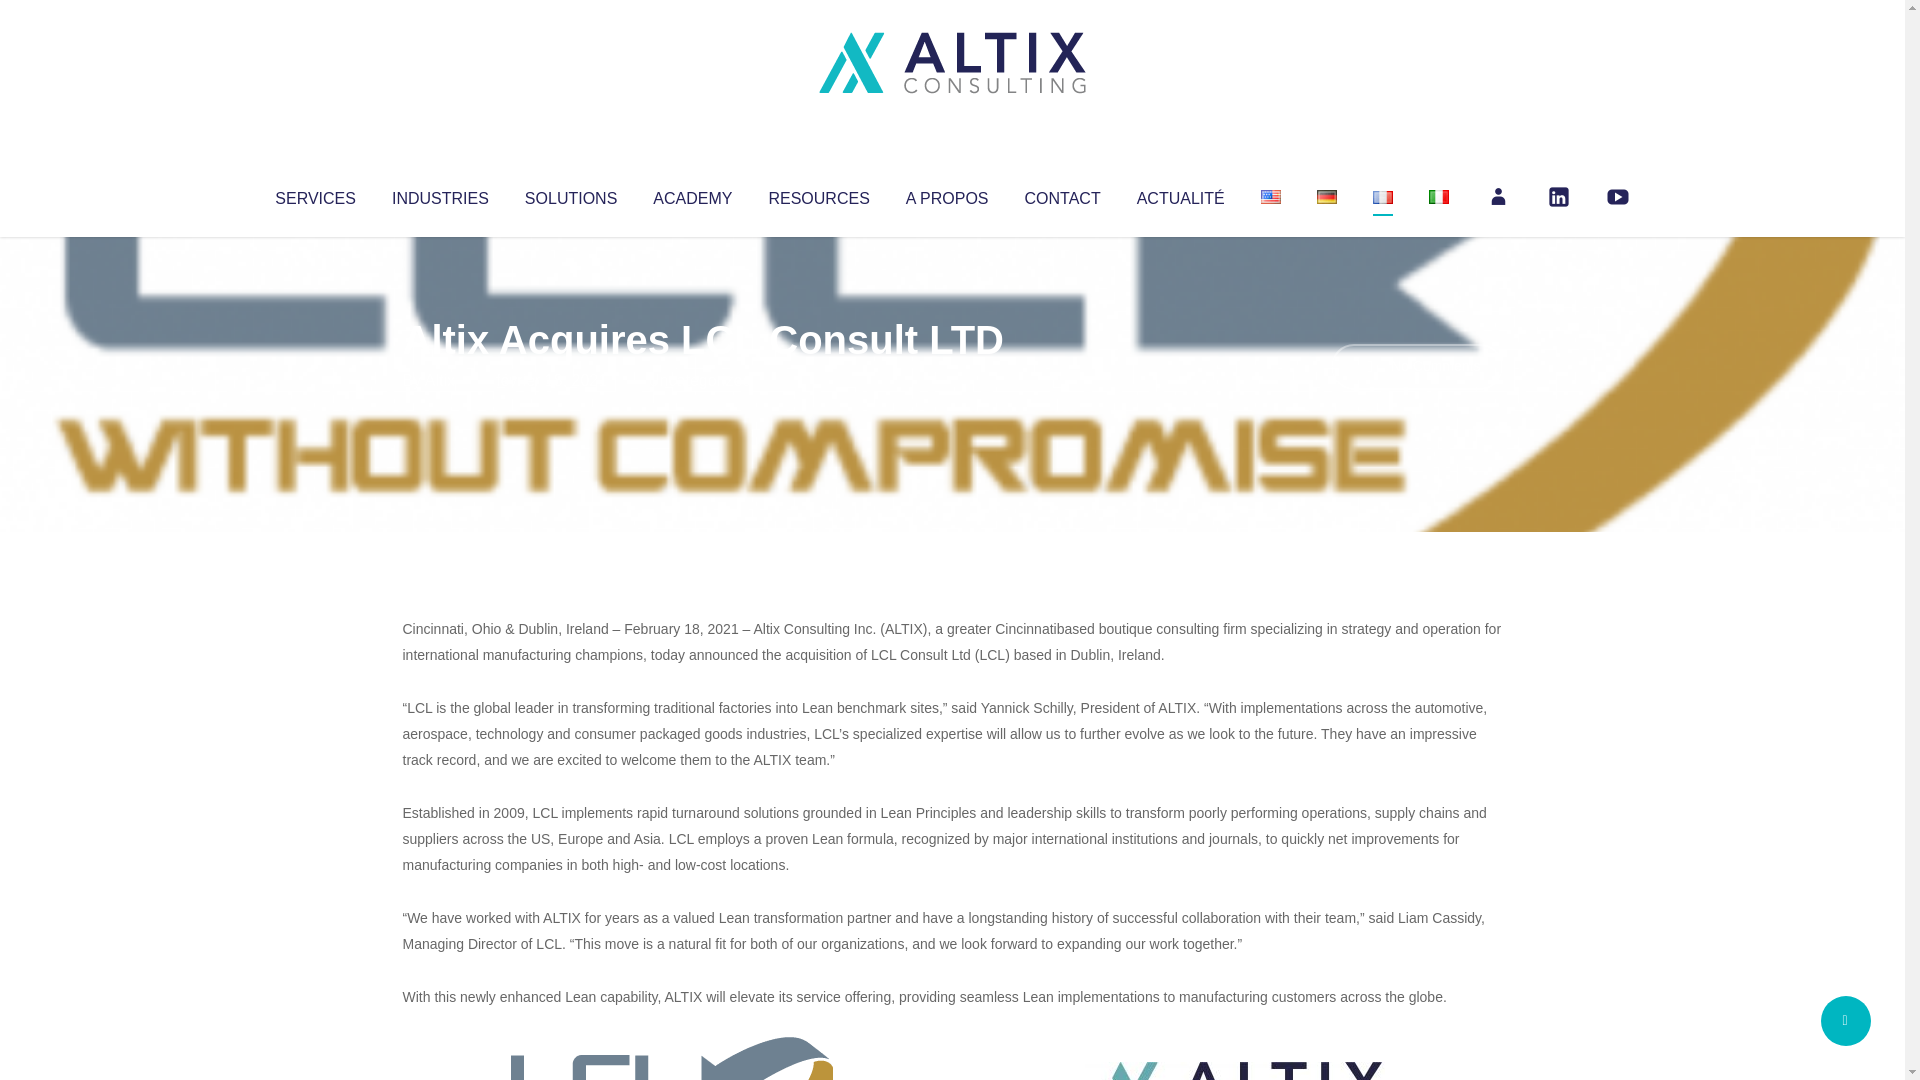 This screenshot has width=1920, height=1080. What do you see at coordinates (440, 380) in the screenshot?
I see `Articles par Altix` at bounding box center [440, 380].